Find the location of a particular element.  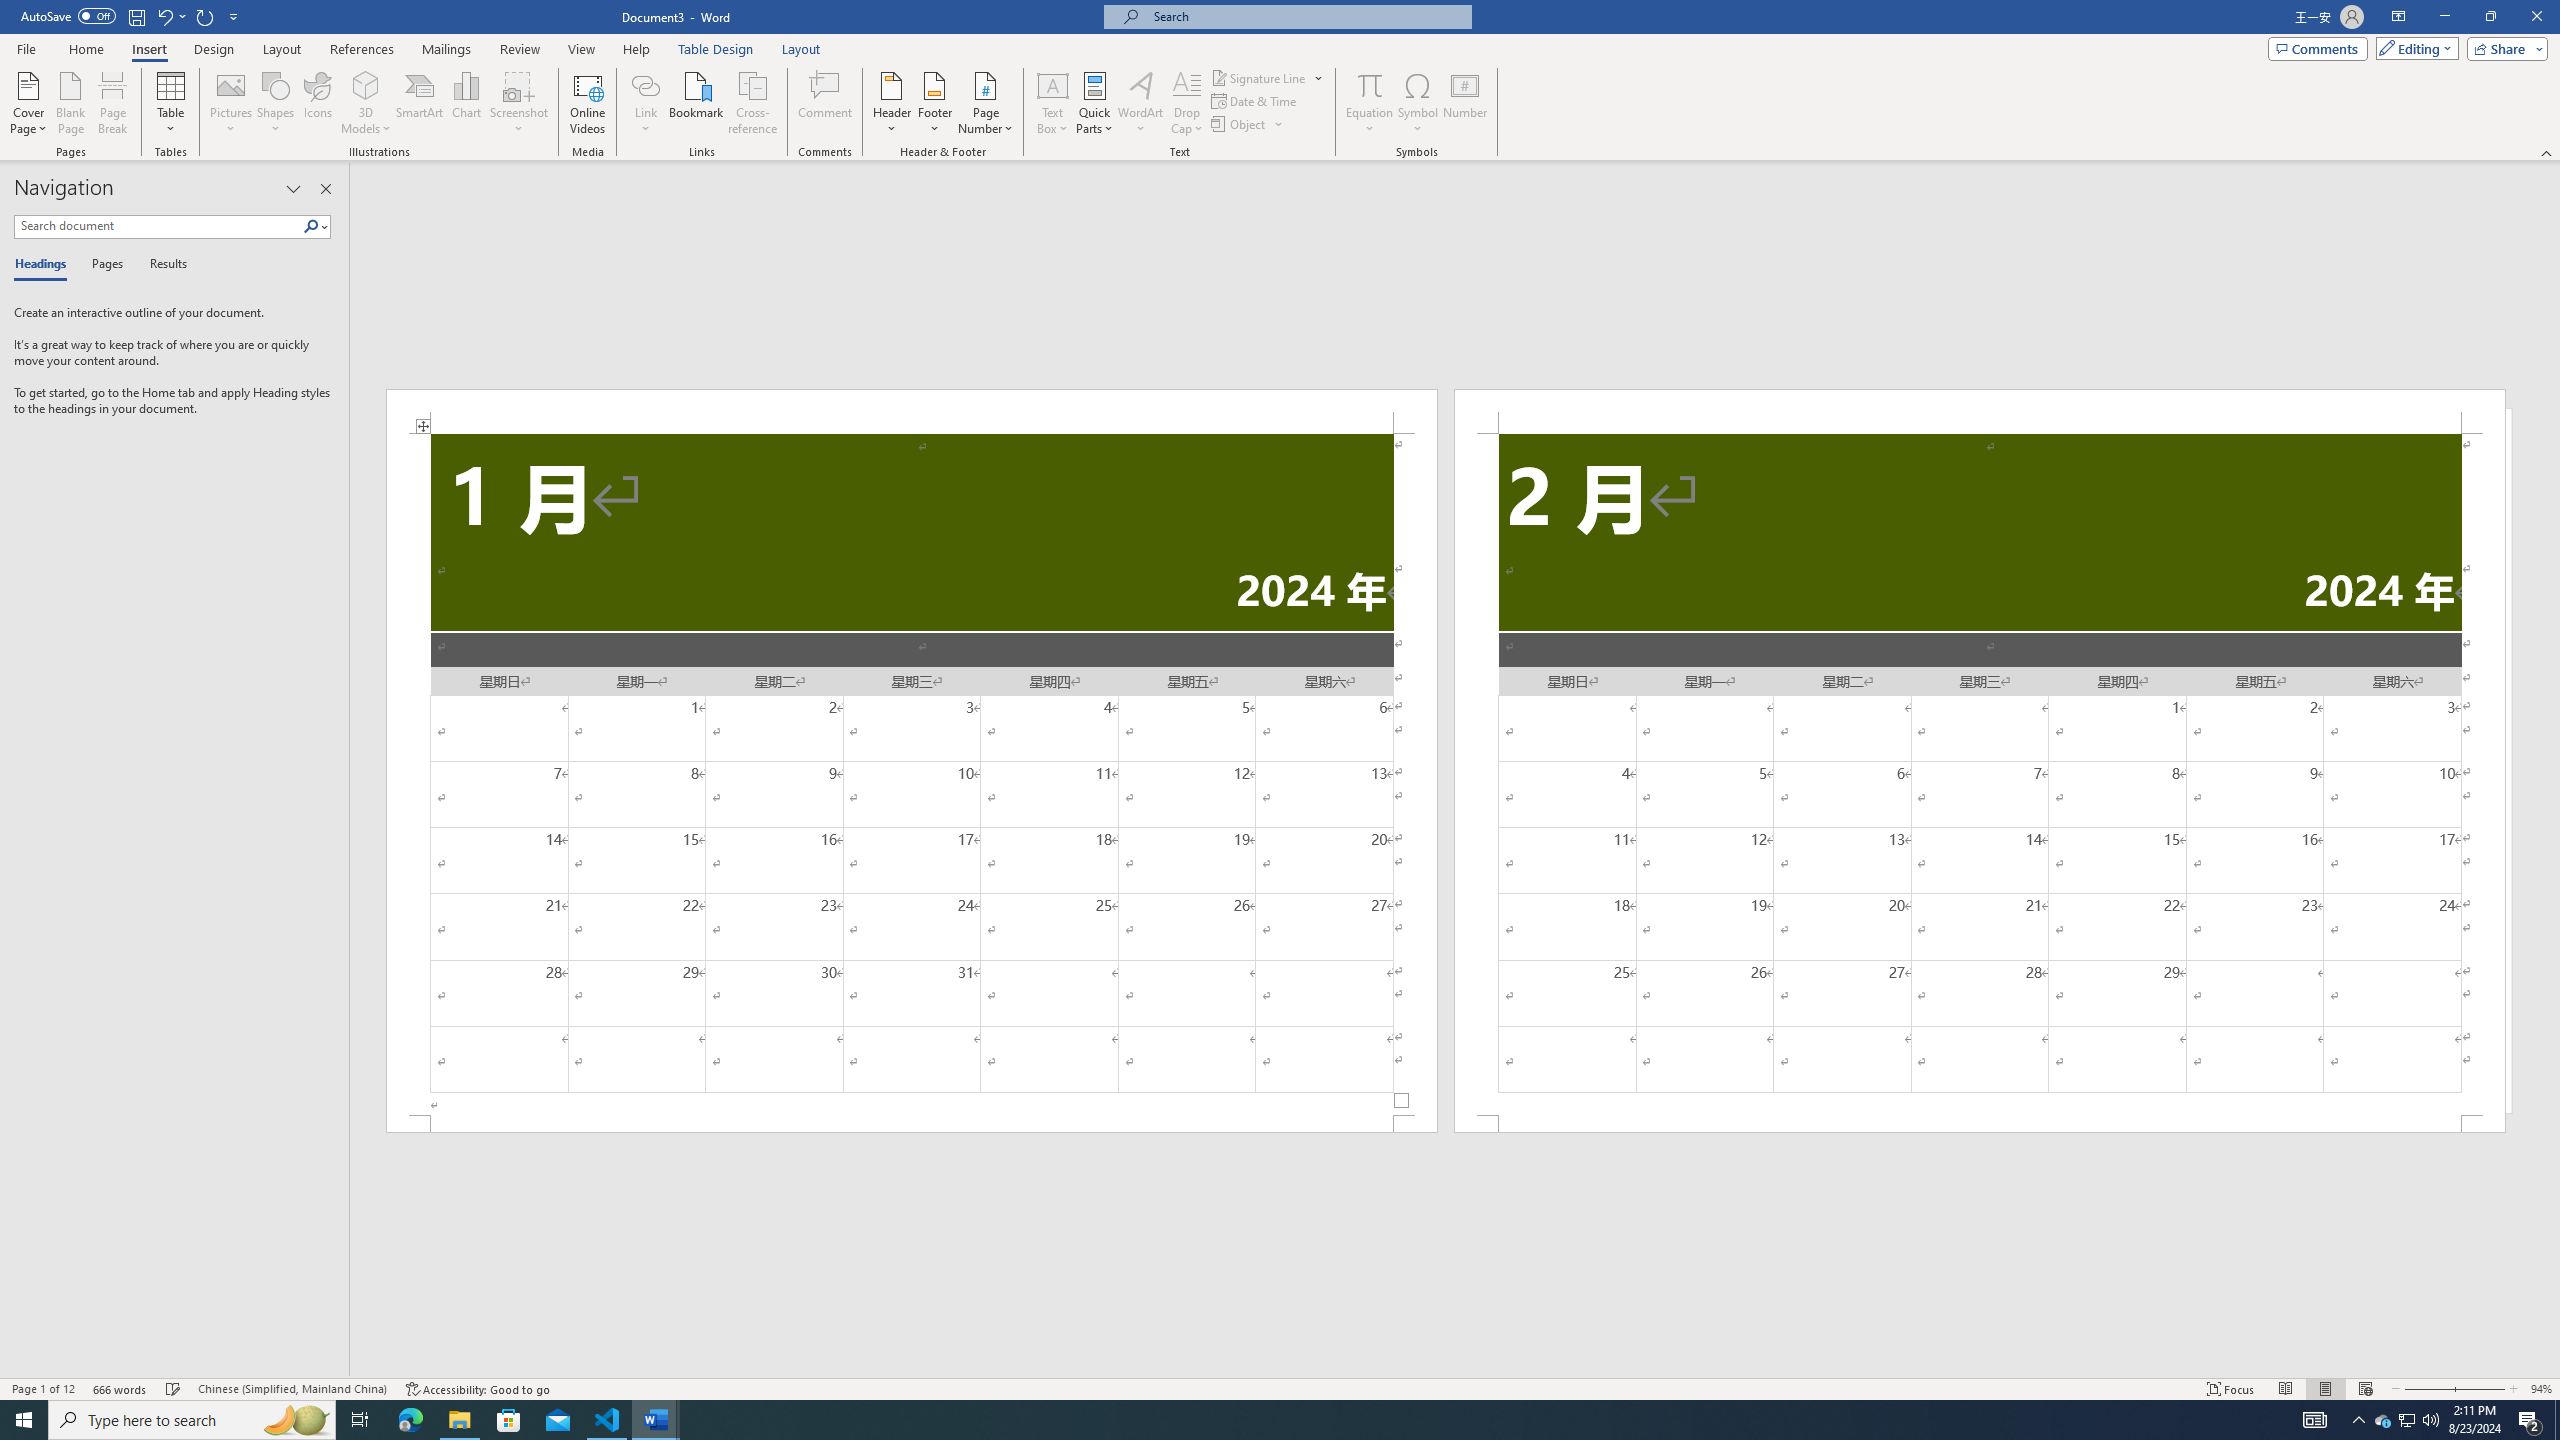

Link is located at coordinates (646, 103).